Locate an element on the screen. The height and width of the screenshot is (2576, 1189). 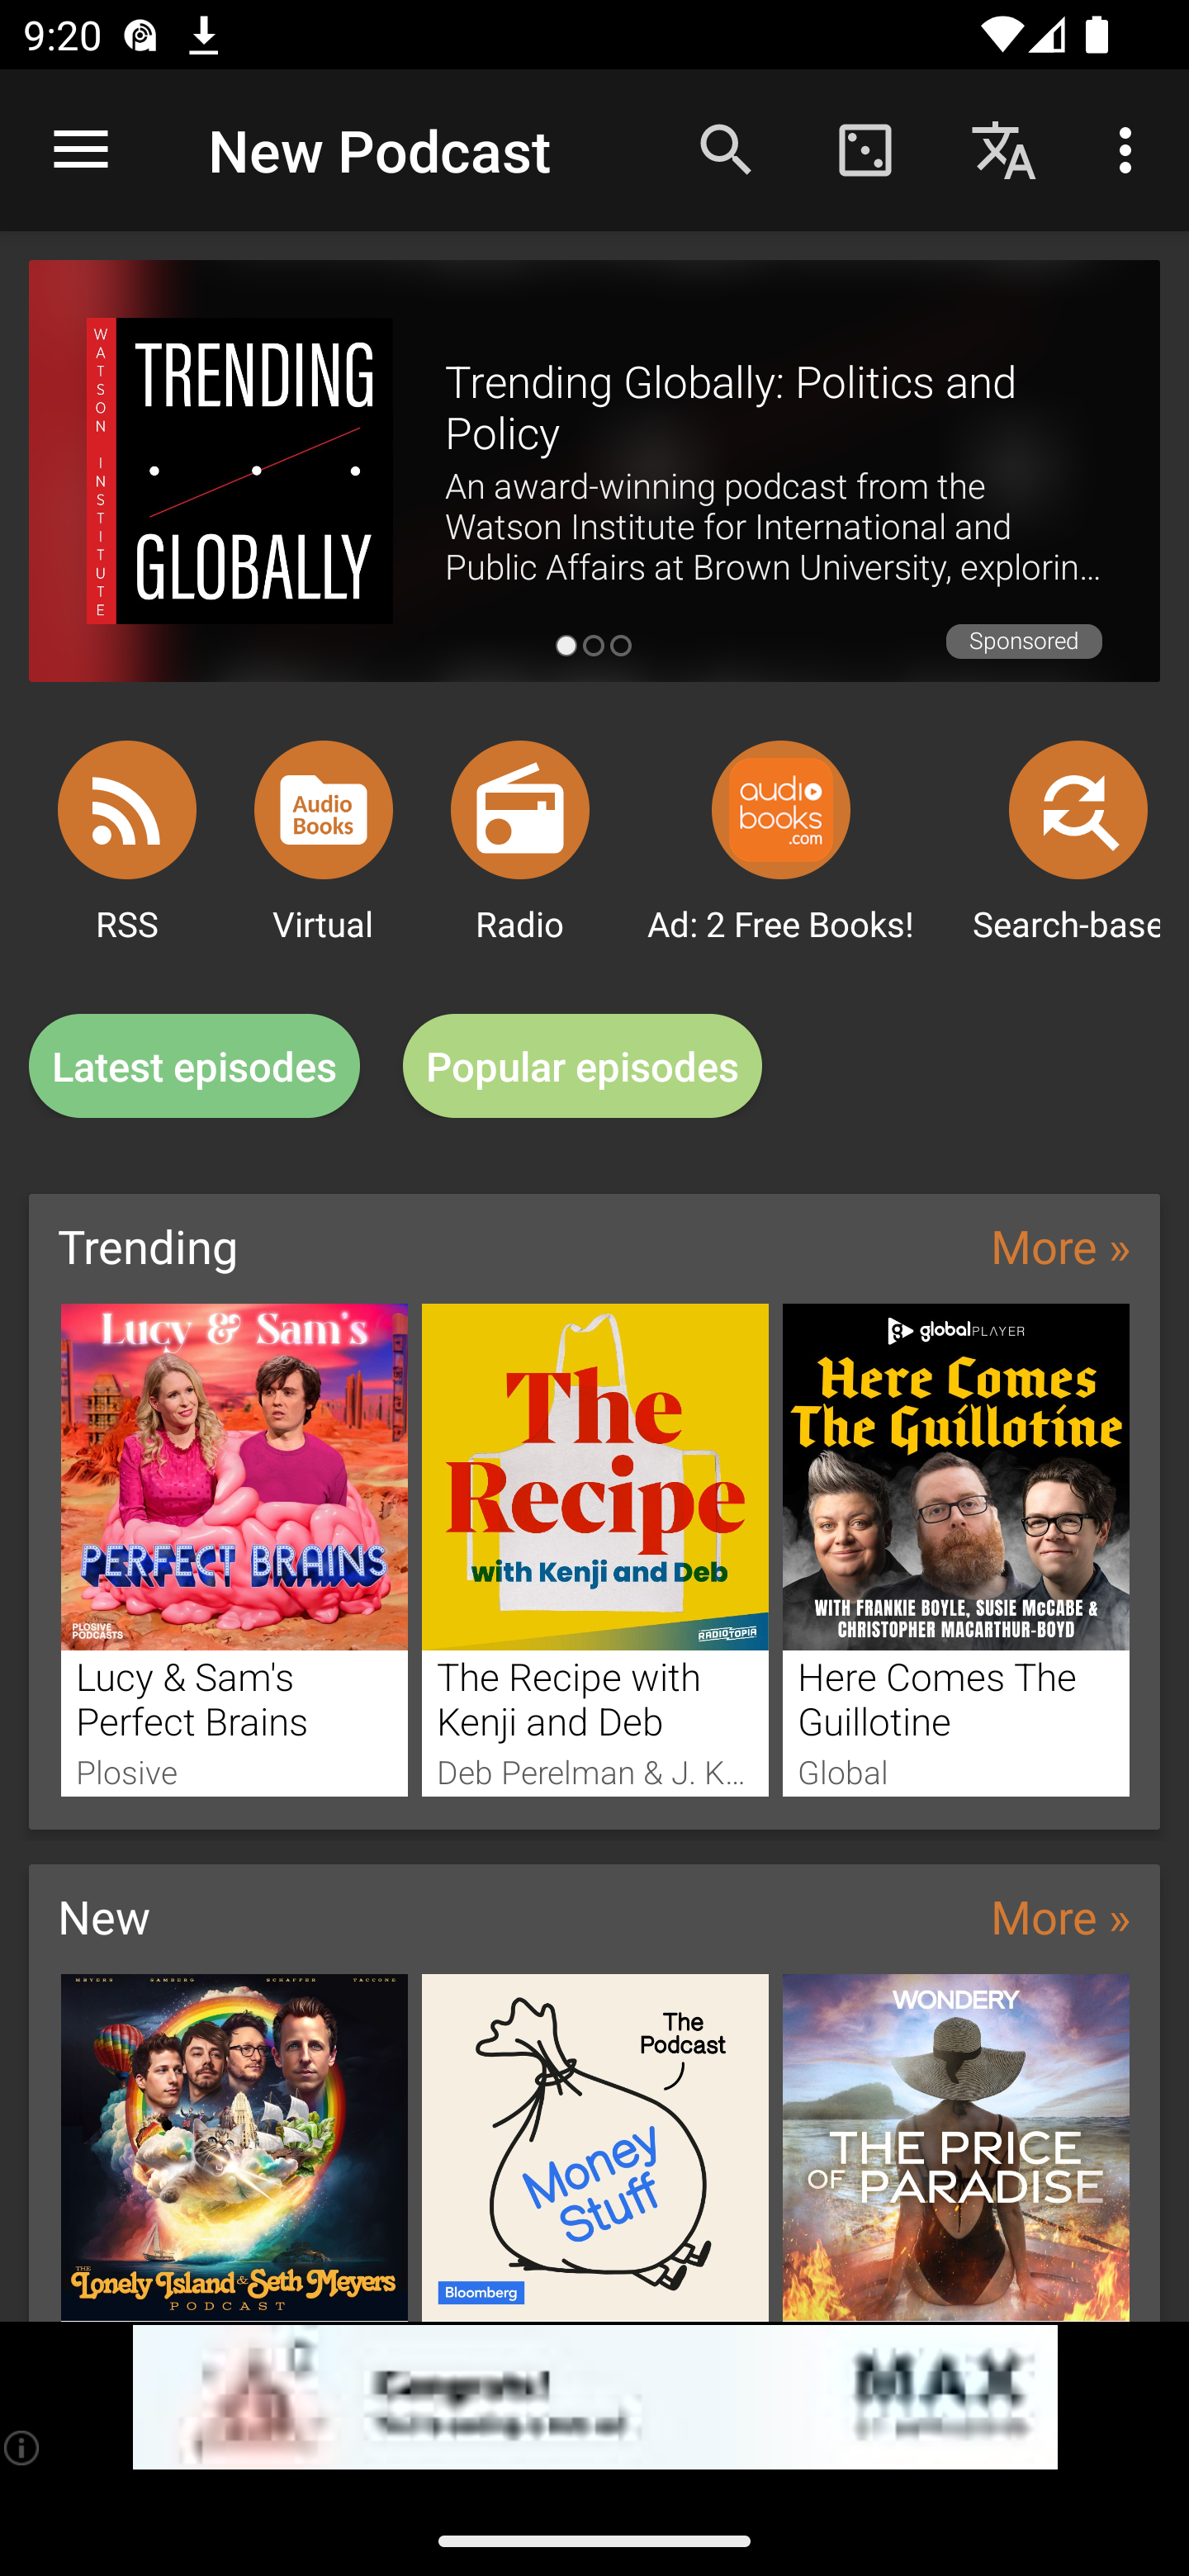
Radio is located at coordinates (520, 809).